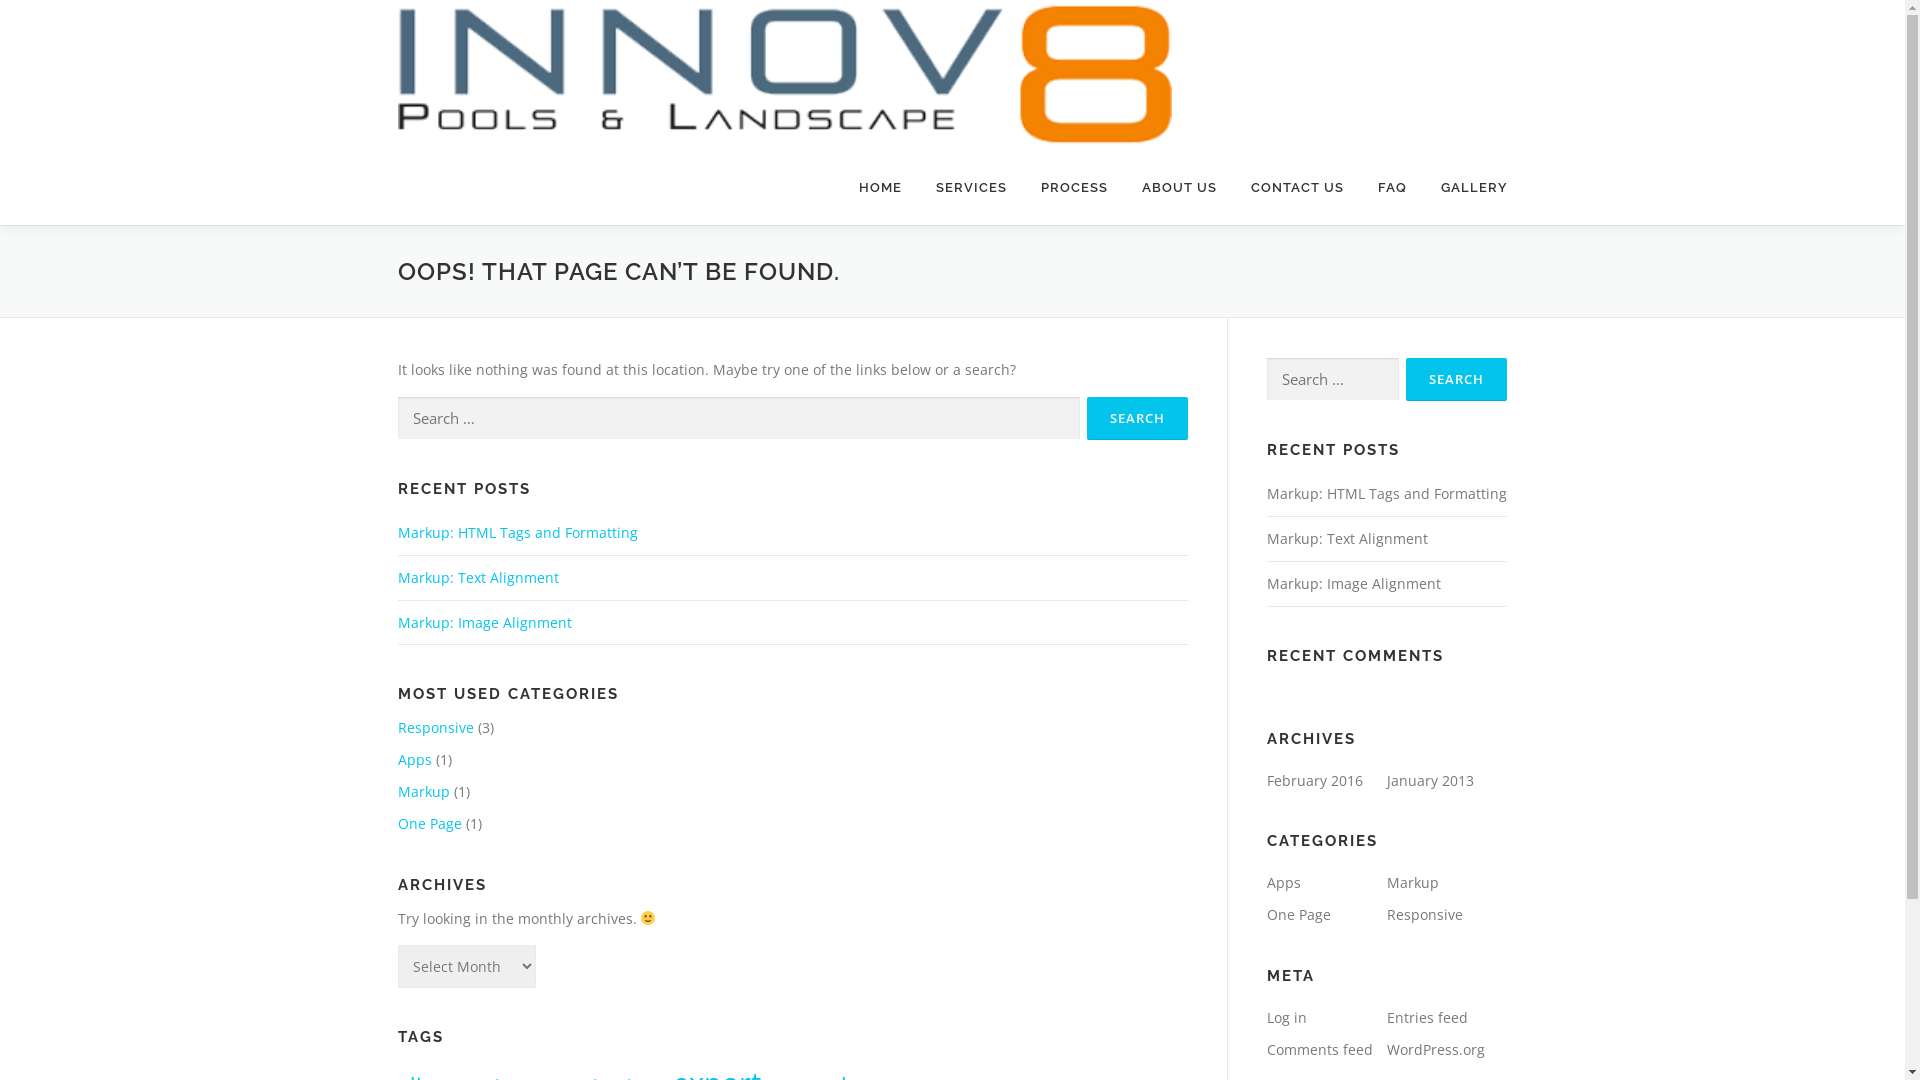  Describe the element at coordinates (880, 188) in the screenshot. I see `HOME` at that location.